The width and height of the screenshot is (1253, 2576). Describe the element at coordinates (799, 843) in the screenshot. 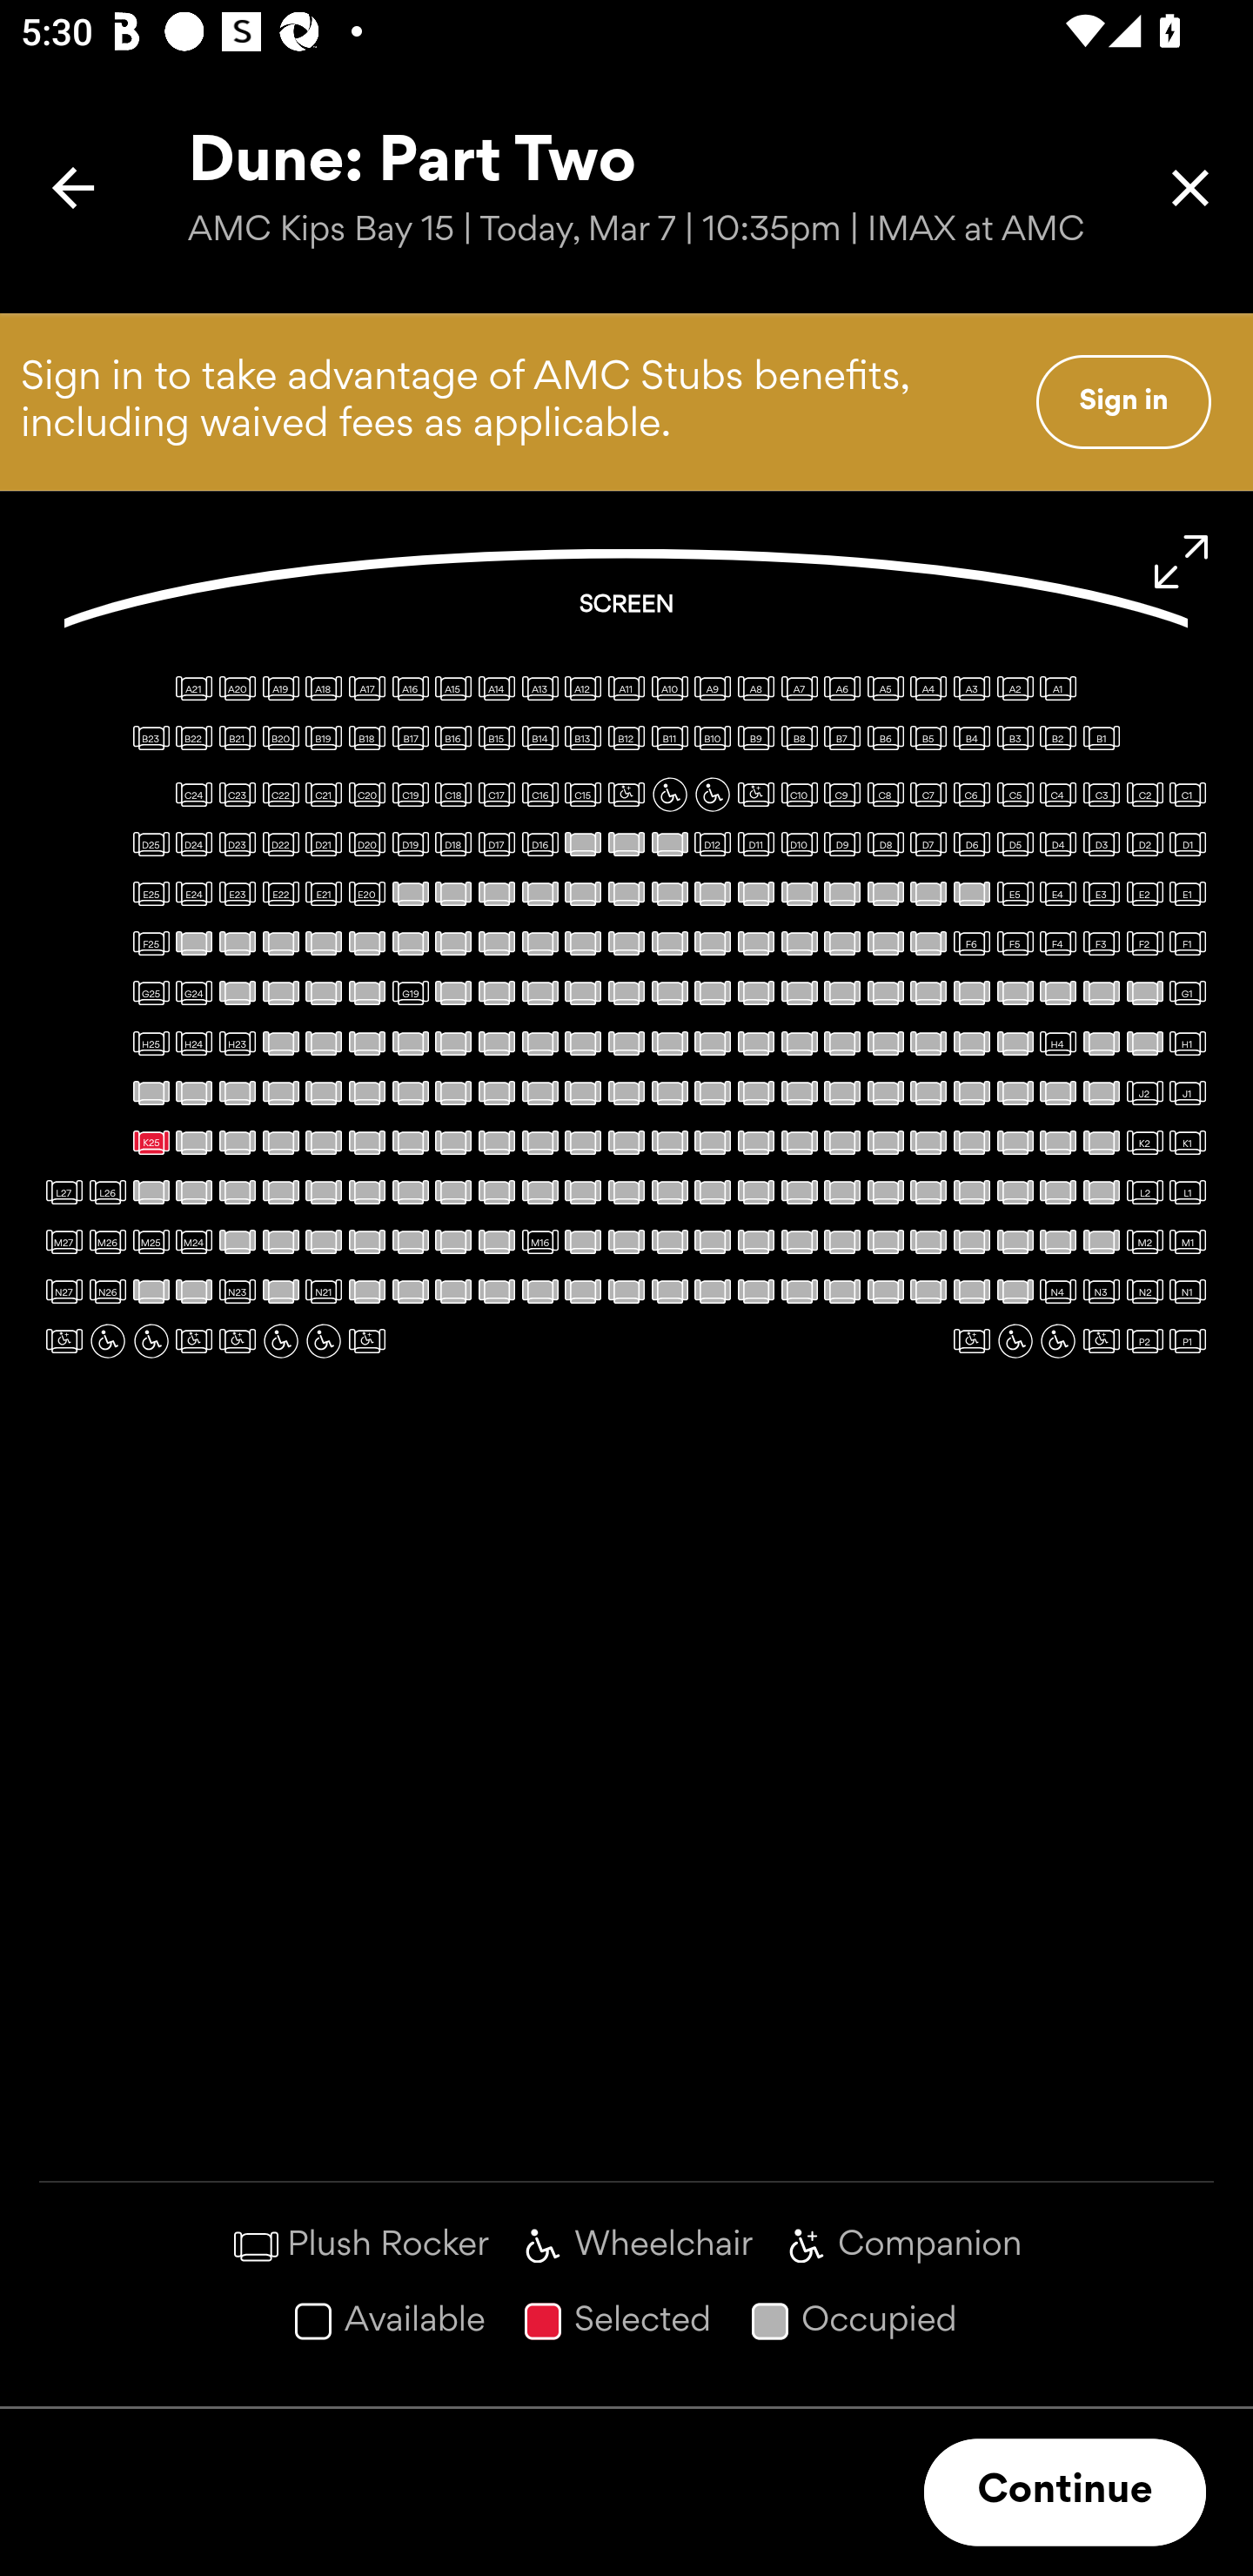

I see `D10, Regular seat, available` at that location.